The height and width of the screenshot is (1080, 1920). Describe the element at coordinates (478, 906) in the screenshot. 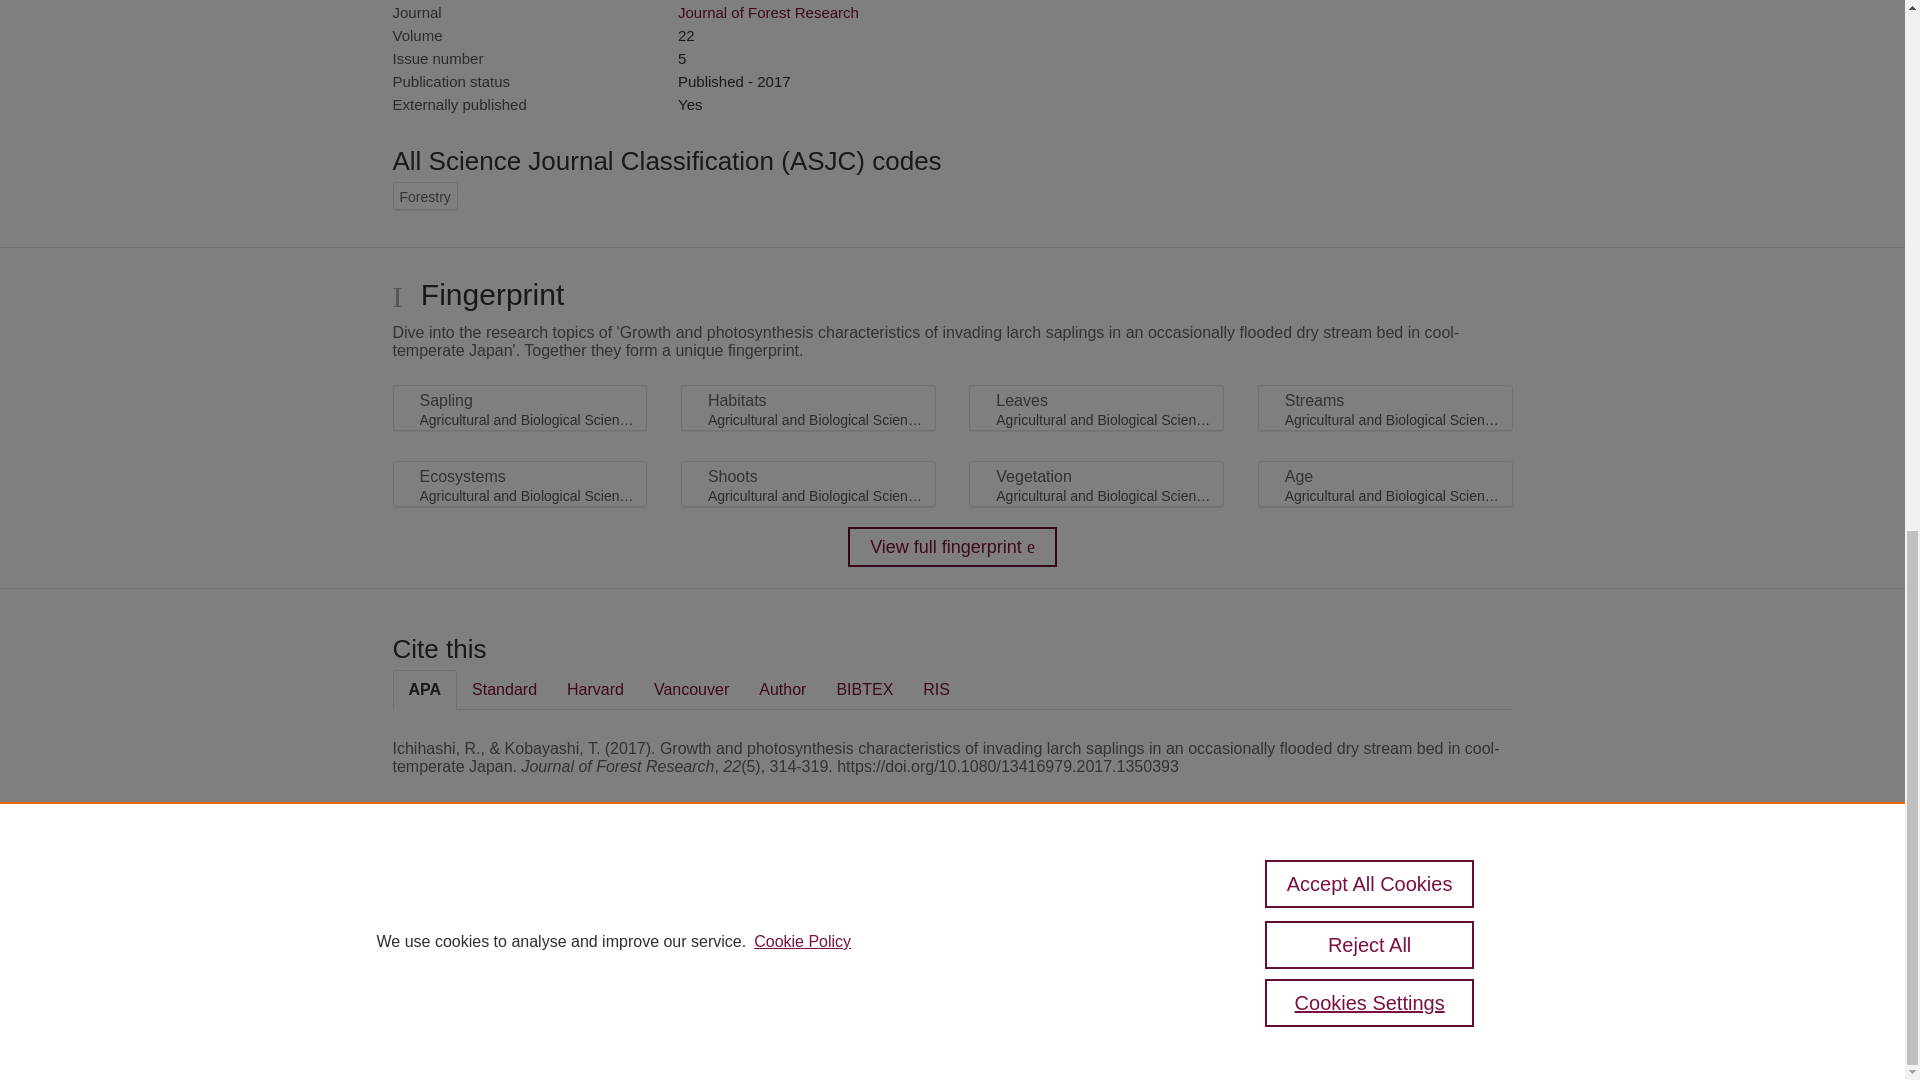

I see `Pure` at that location.